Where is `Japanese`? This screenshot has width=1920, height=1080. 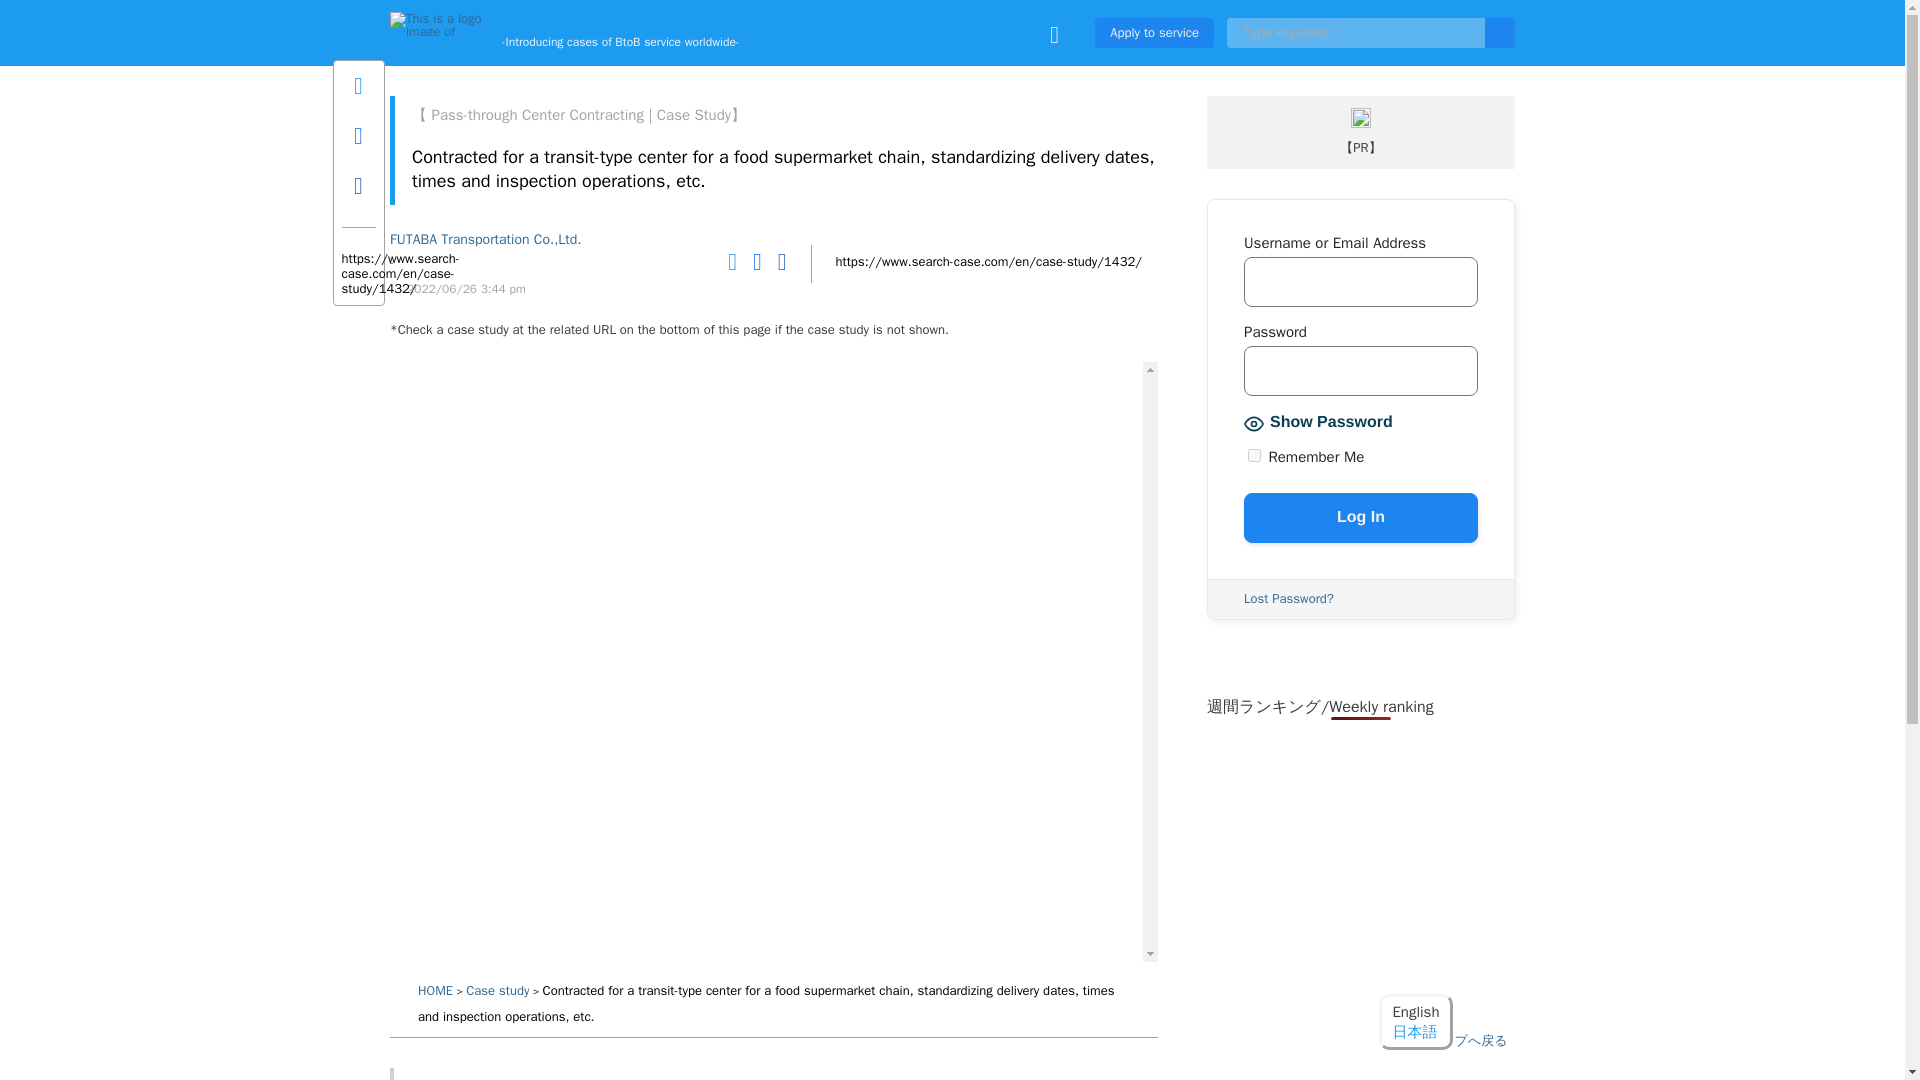 Japanese is located at coordinates (1414, 1032).